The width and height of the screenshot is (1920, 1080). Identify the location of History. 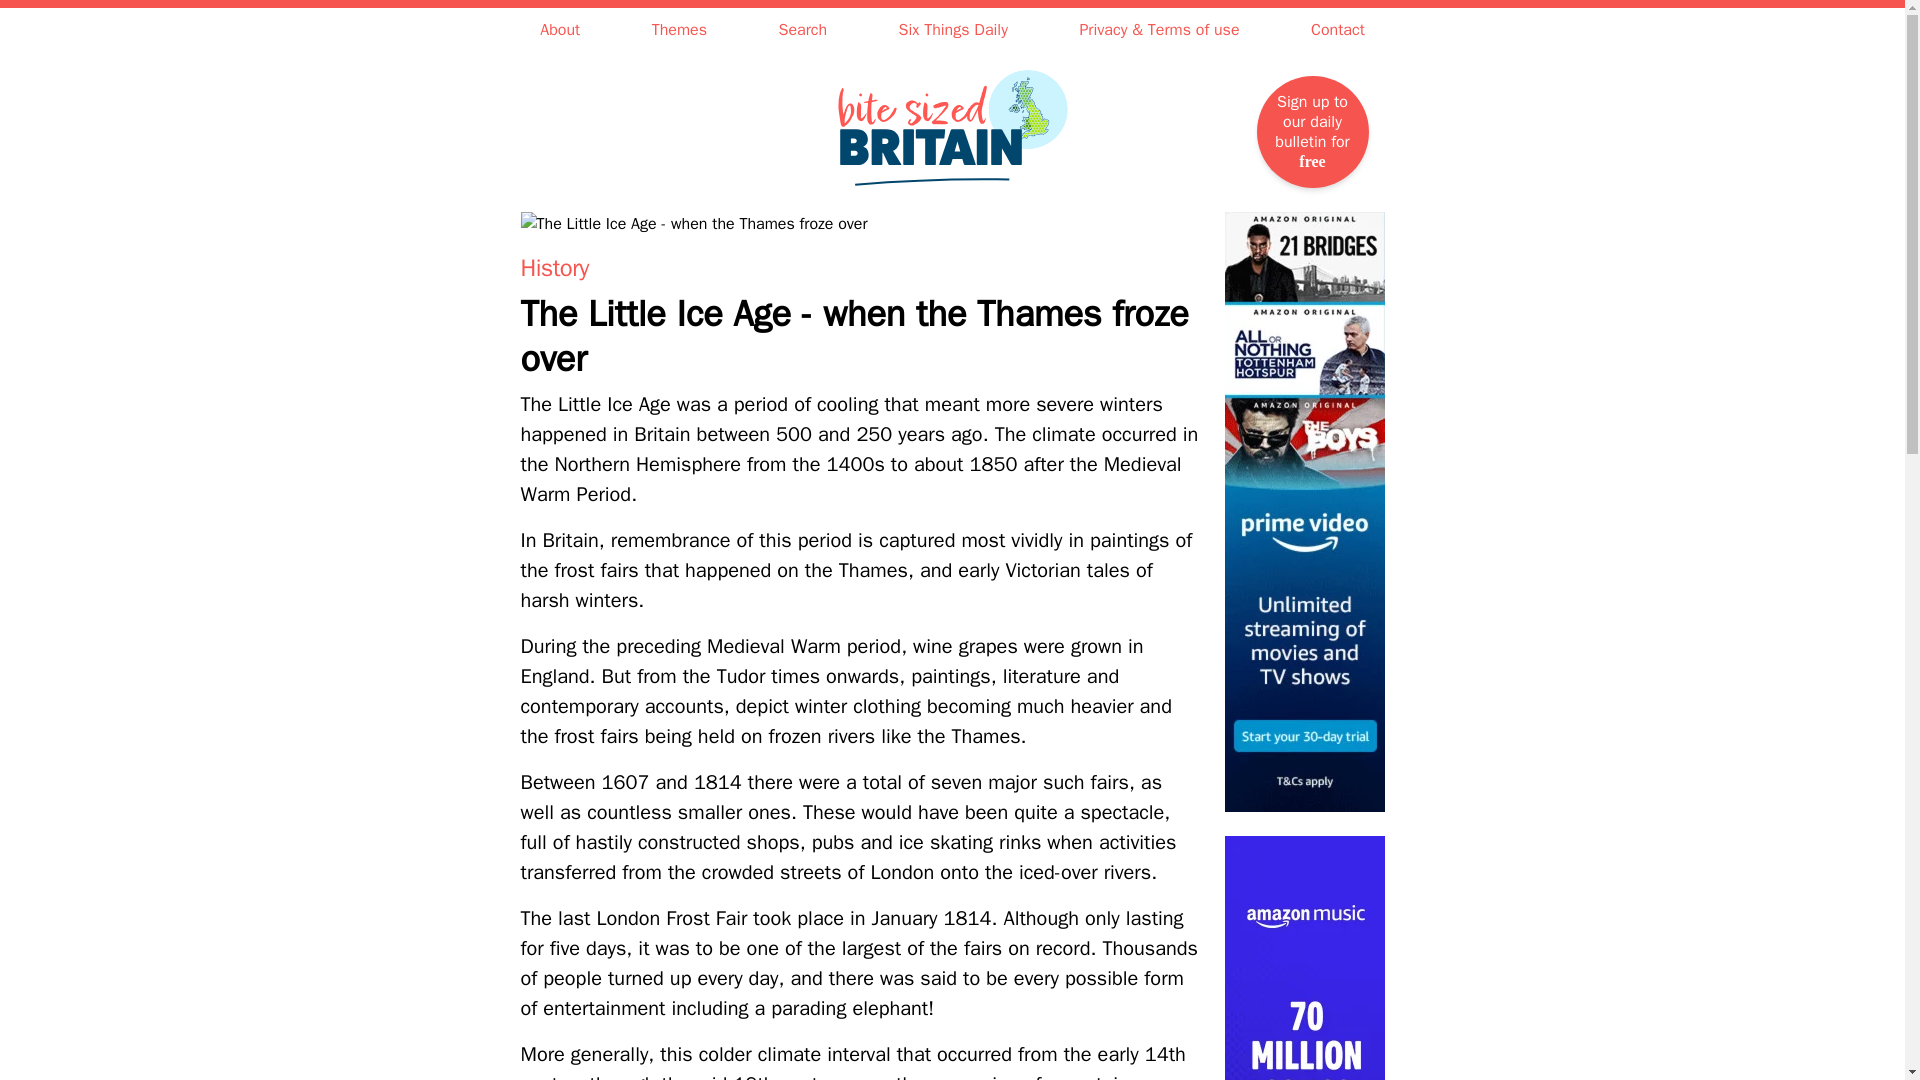
(554, 267).